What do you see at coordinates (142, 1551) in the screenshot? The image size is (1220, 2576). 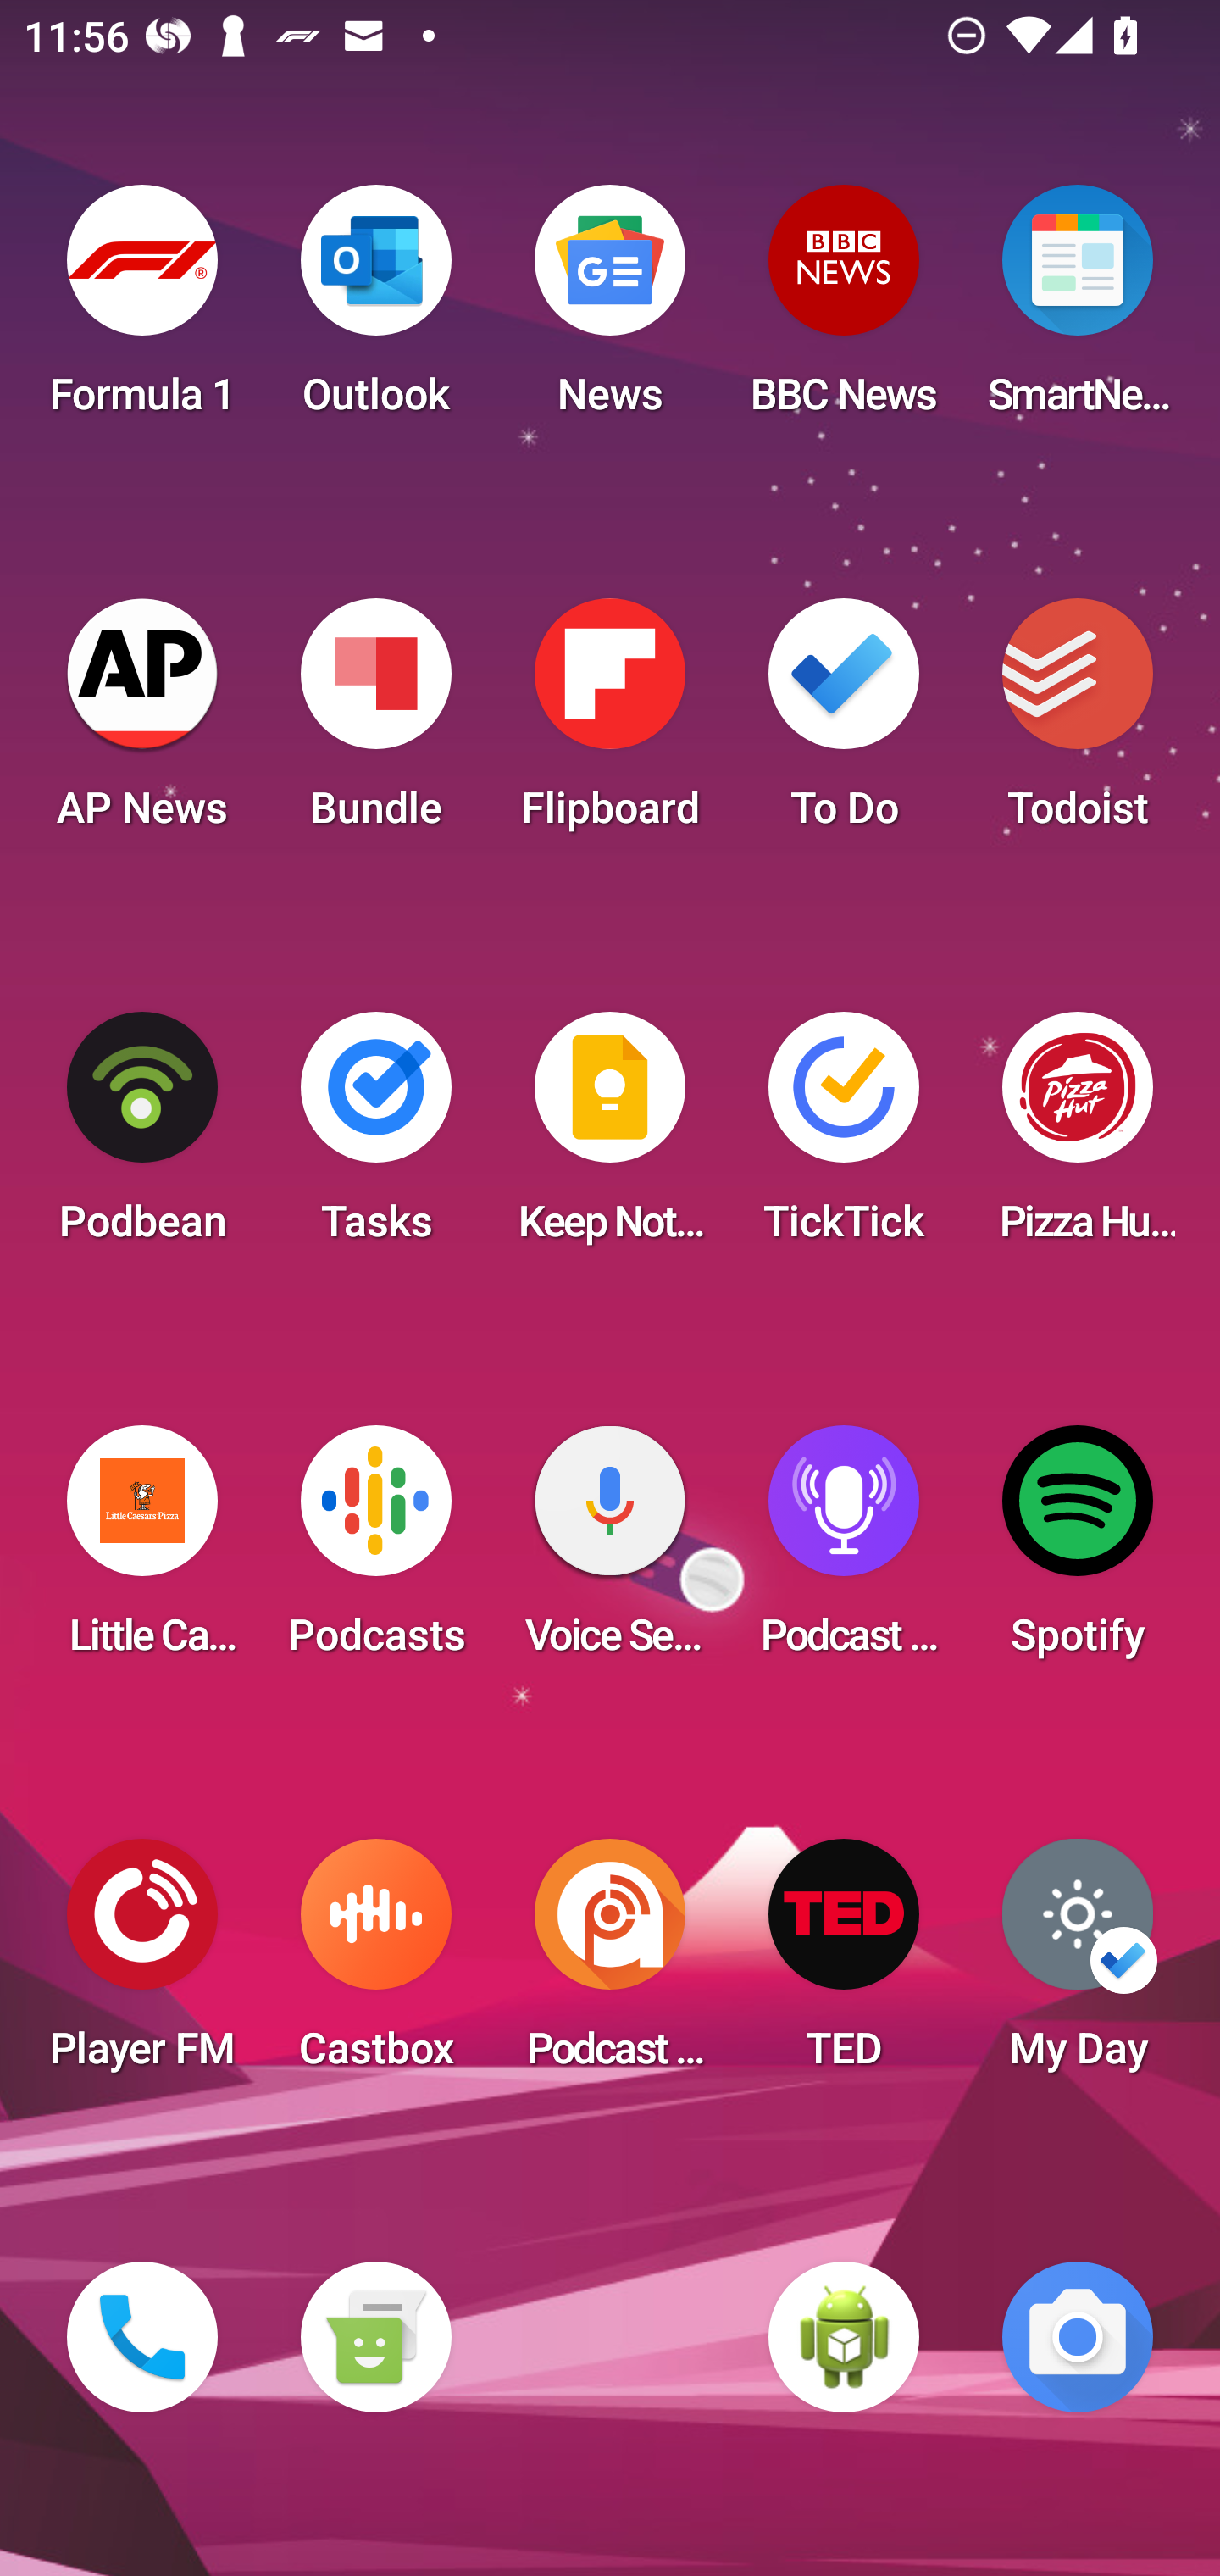 I see `Little Caesars Pizza` at bounding box center [142, 1551].